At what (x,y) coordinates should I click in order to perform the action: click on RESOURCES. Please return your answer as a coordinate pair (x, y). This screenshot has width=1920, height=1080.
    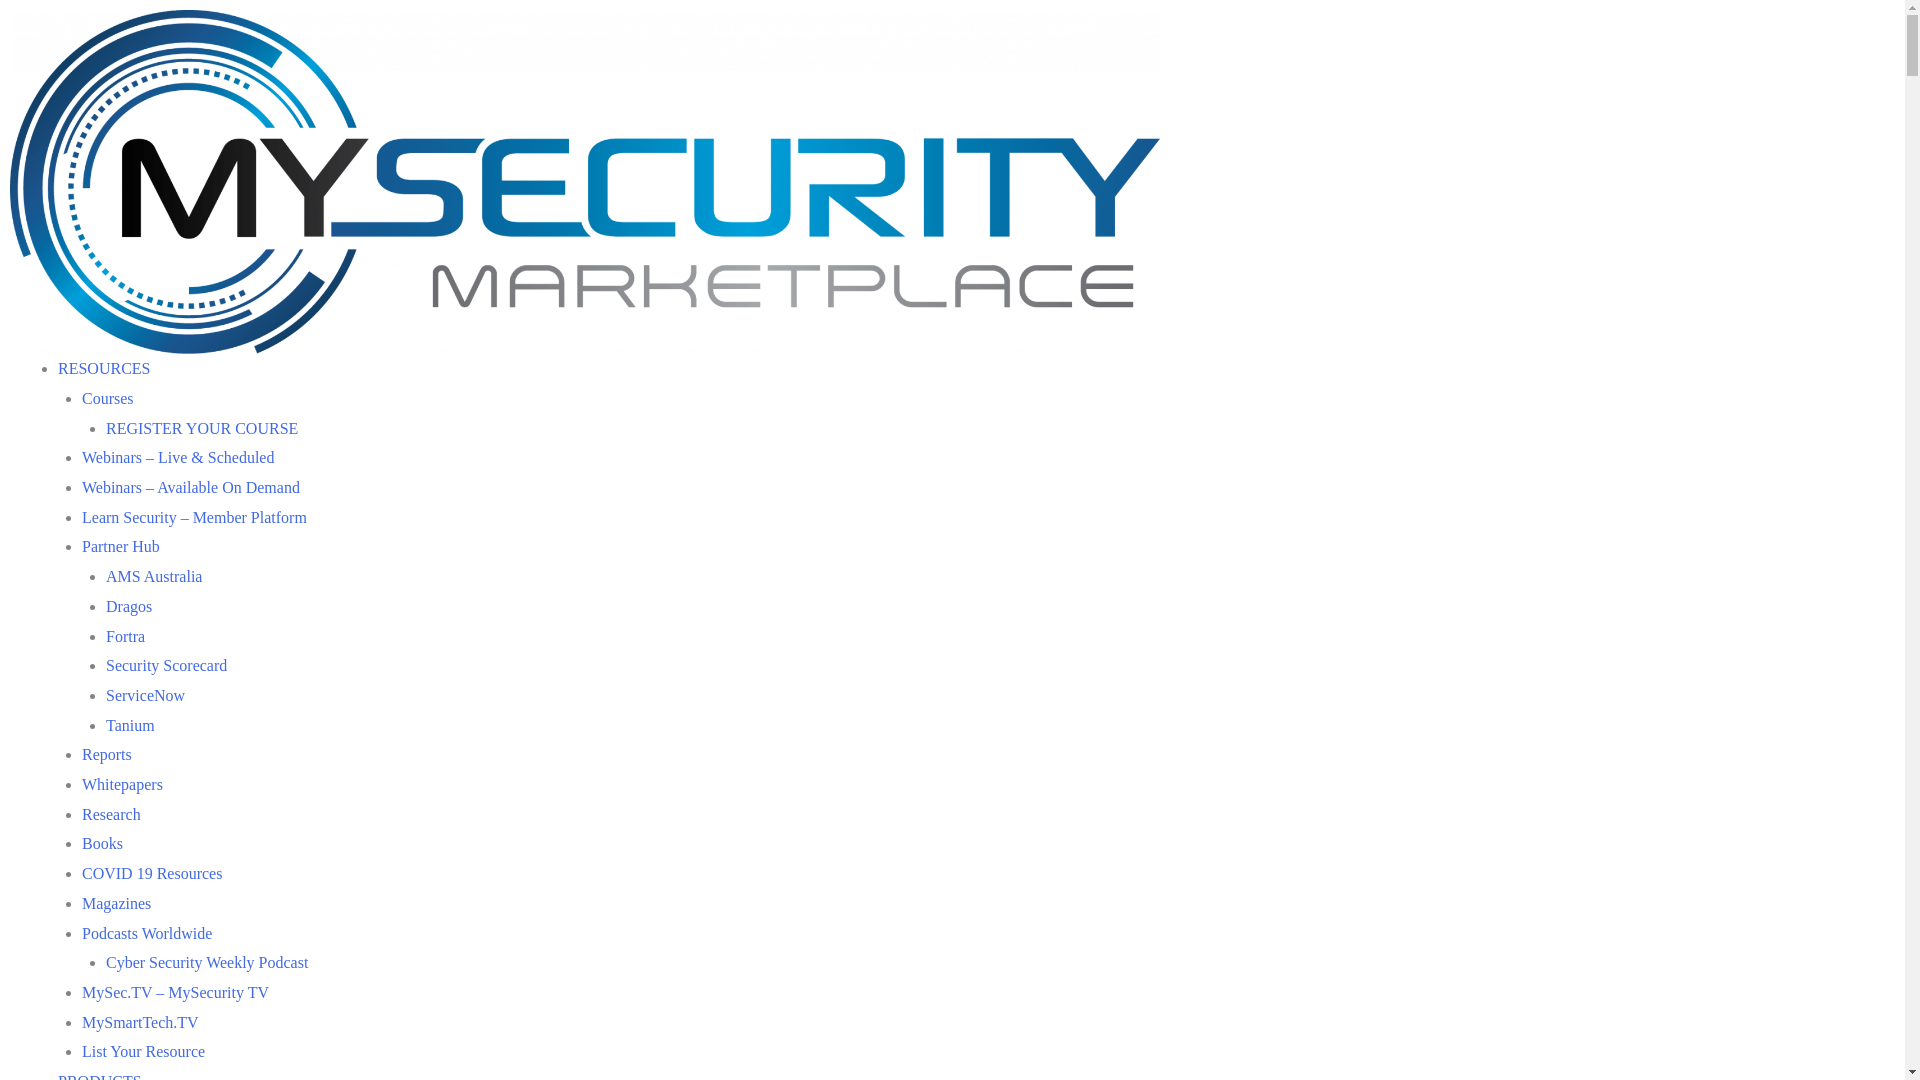
    Looking at the image, I should click on (104, 368).